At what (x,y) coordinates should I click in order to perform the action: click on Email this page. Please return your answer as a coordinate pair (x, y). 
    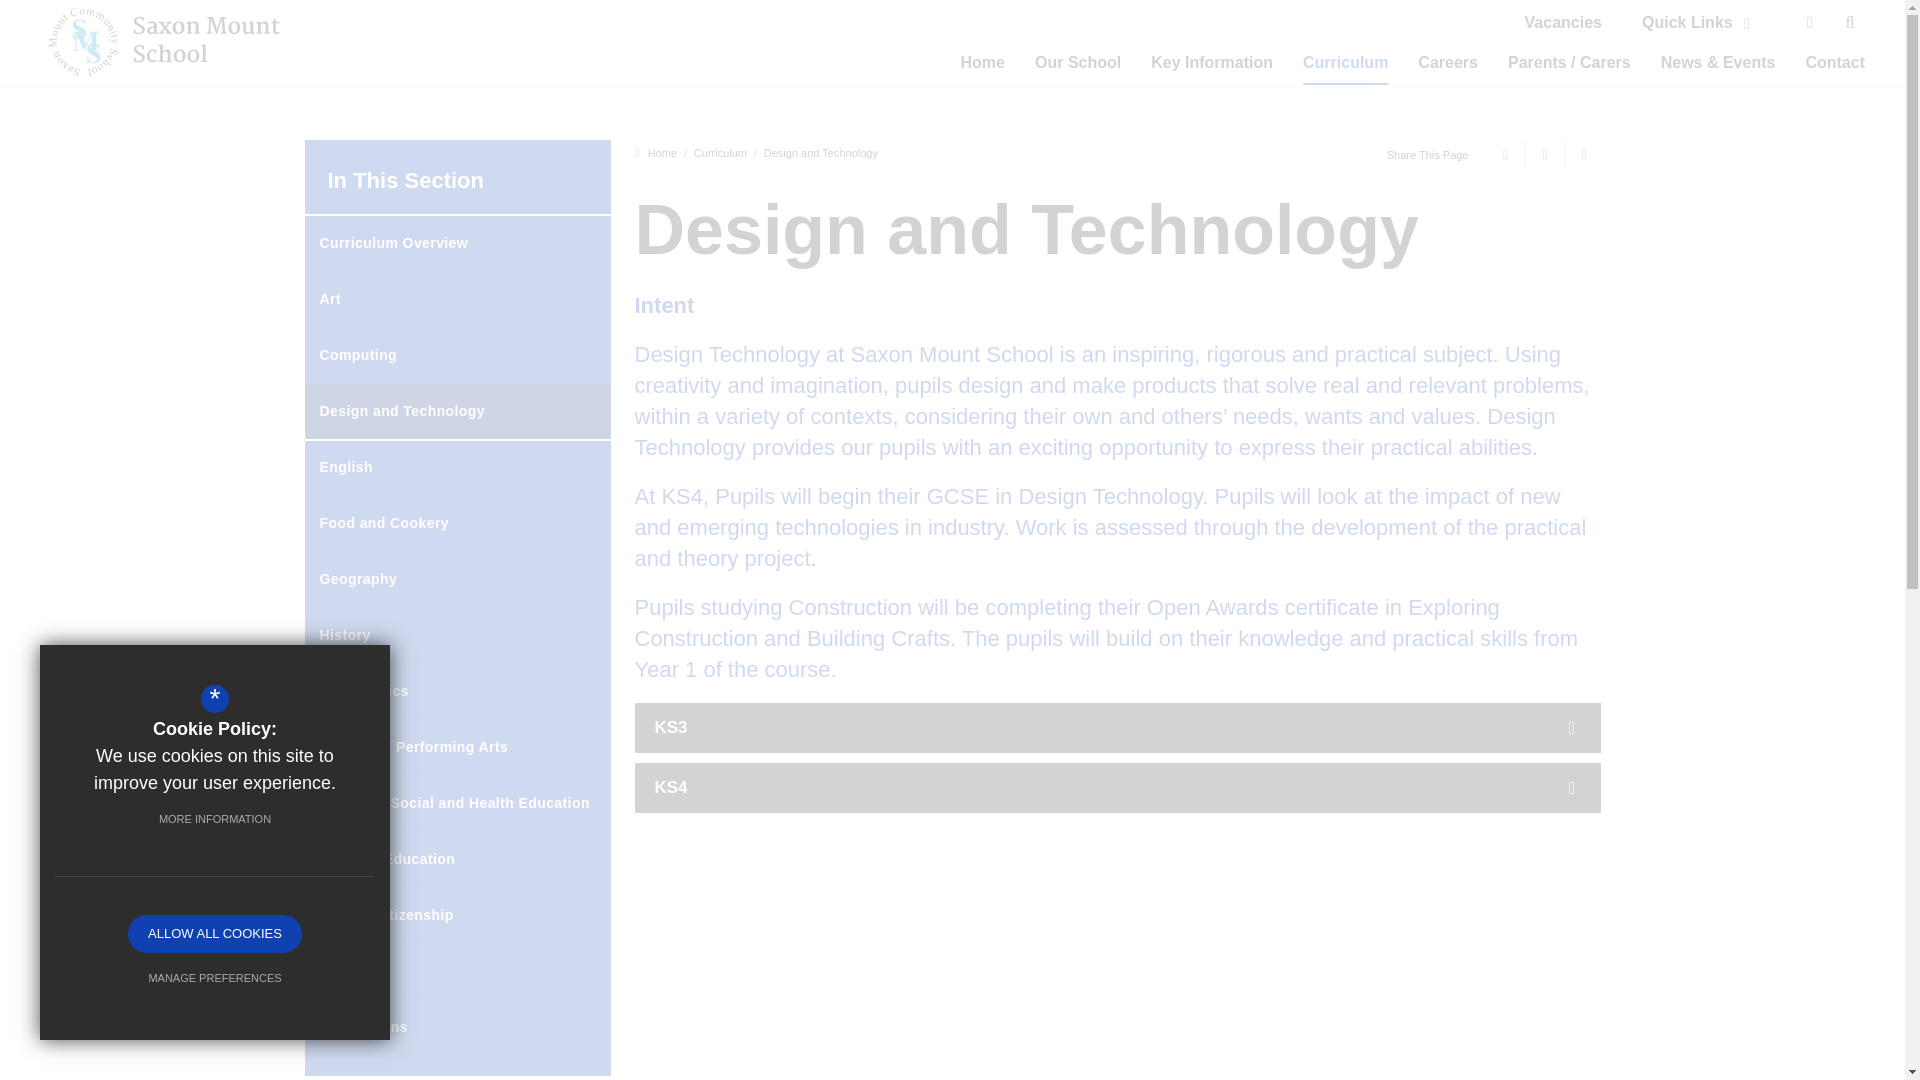
    Looking at the image, I should click on (1582, 154).